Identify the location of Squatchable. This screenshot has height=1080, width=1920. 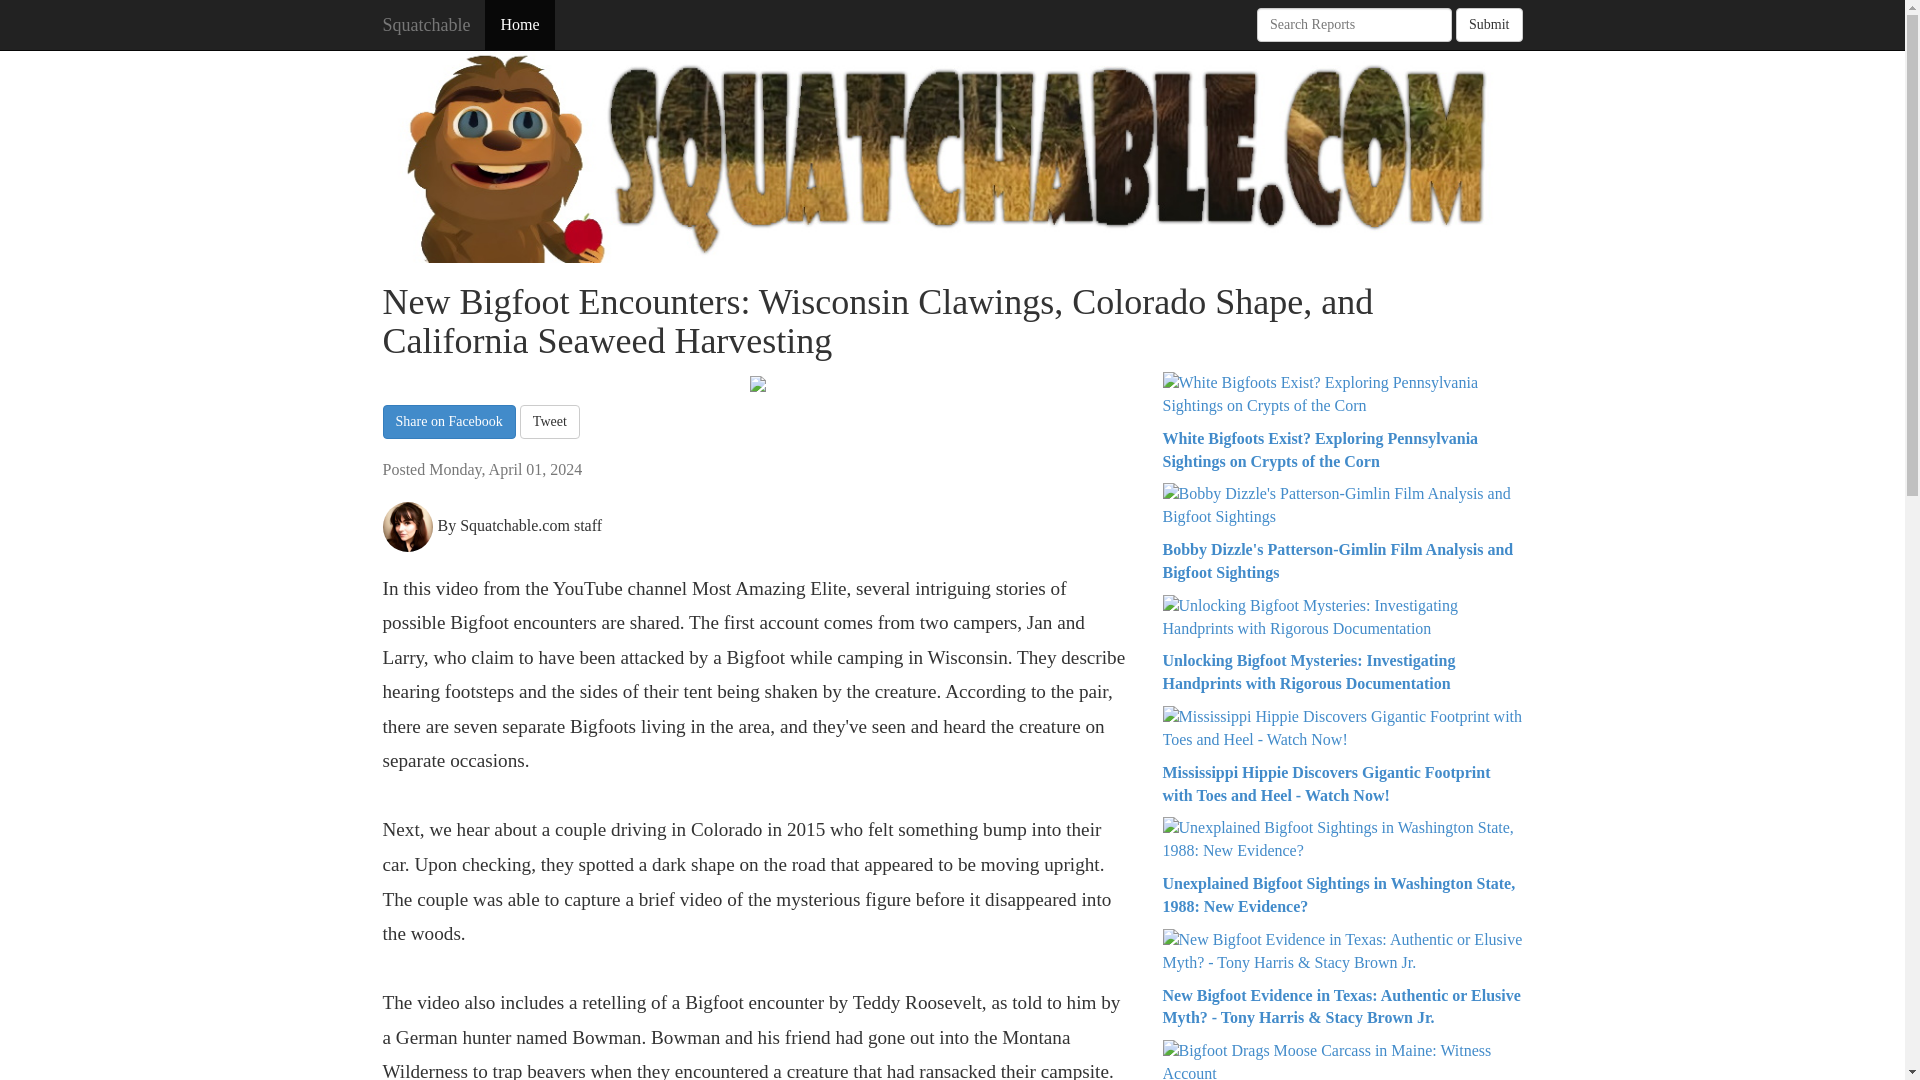
(426, 24).